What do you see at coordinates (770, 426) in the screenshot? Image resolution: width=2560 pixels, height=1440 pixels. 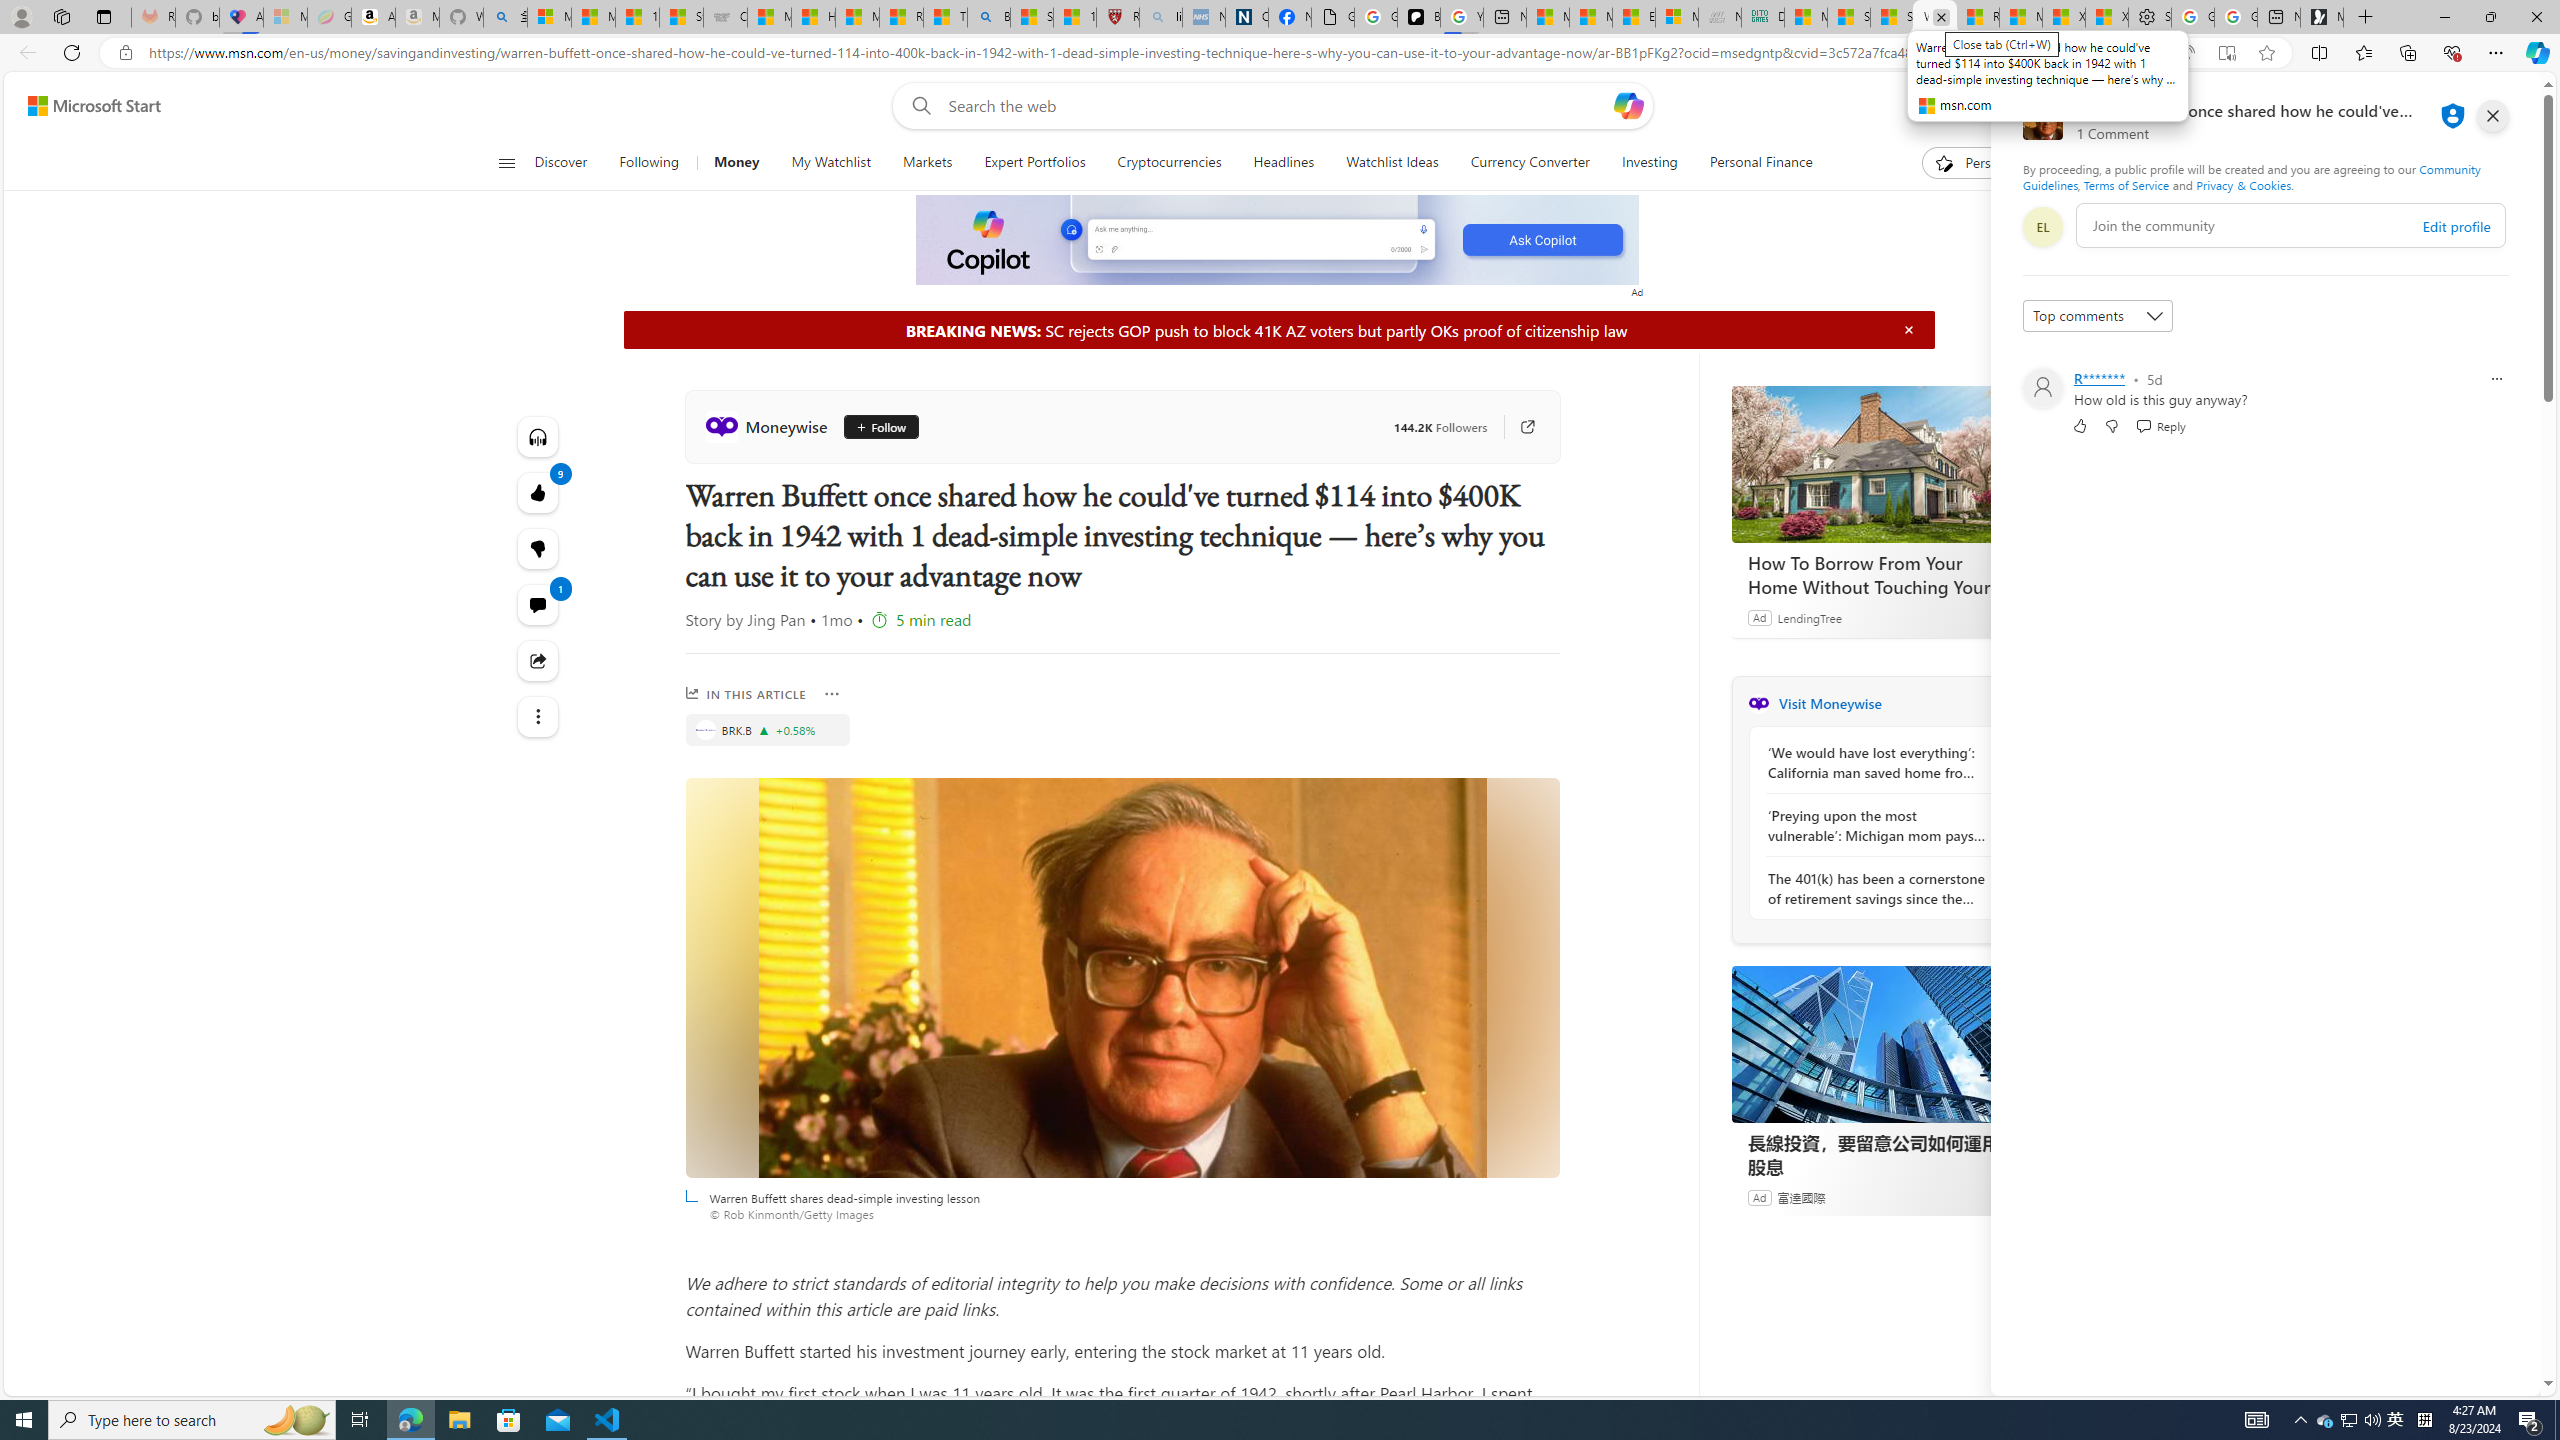 I see `Moneywise` at bounding box center [770, 426].